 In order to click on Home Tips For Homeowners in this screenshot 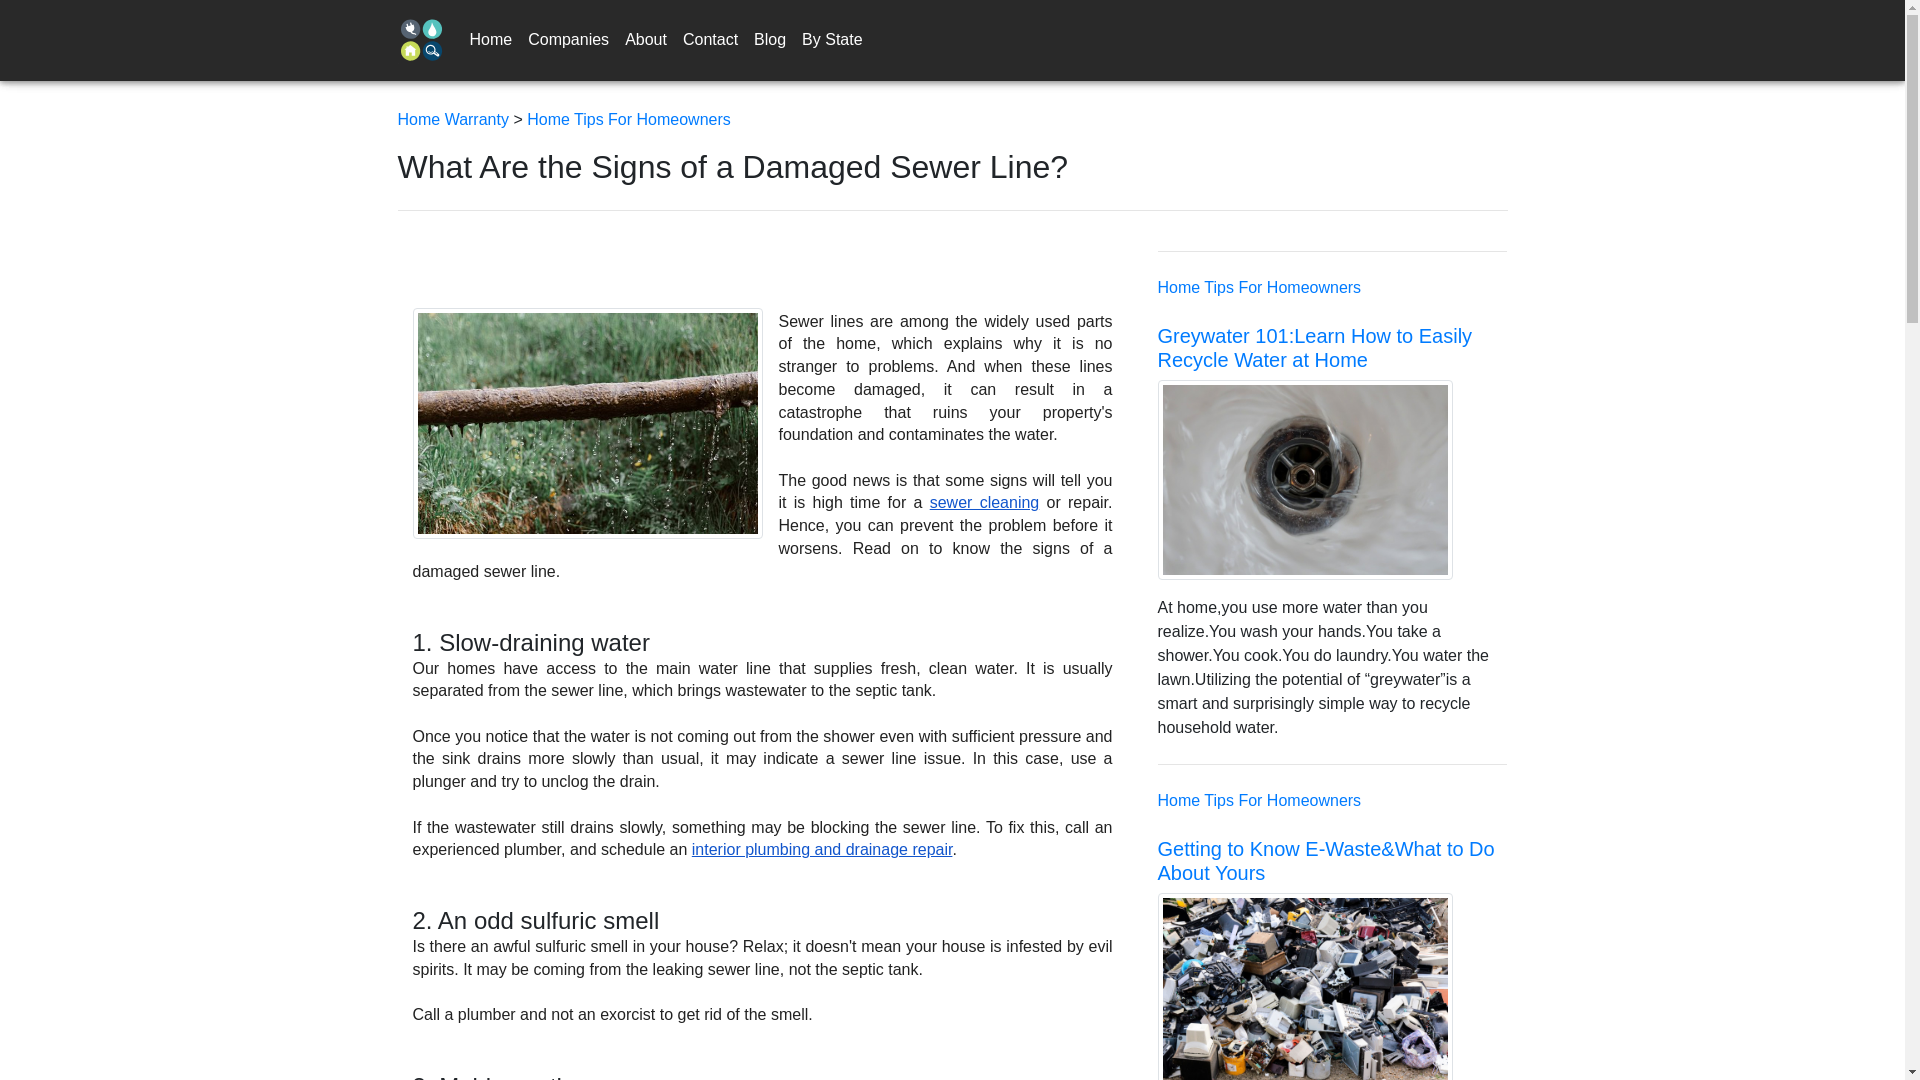, I will do `click(628, 120)`.